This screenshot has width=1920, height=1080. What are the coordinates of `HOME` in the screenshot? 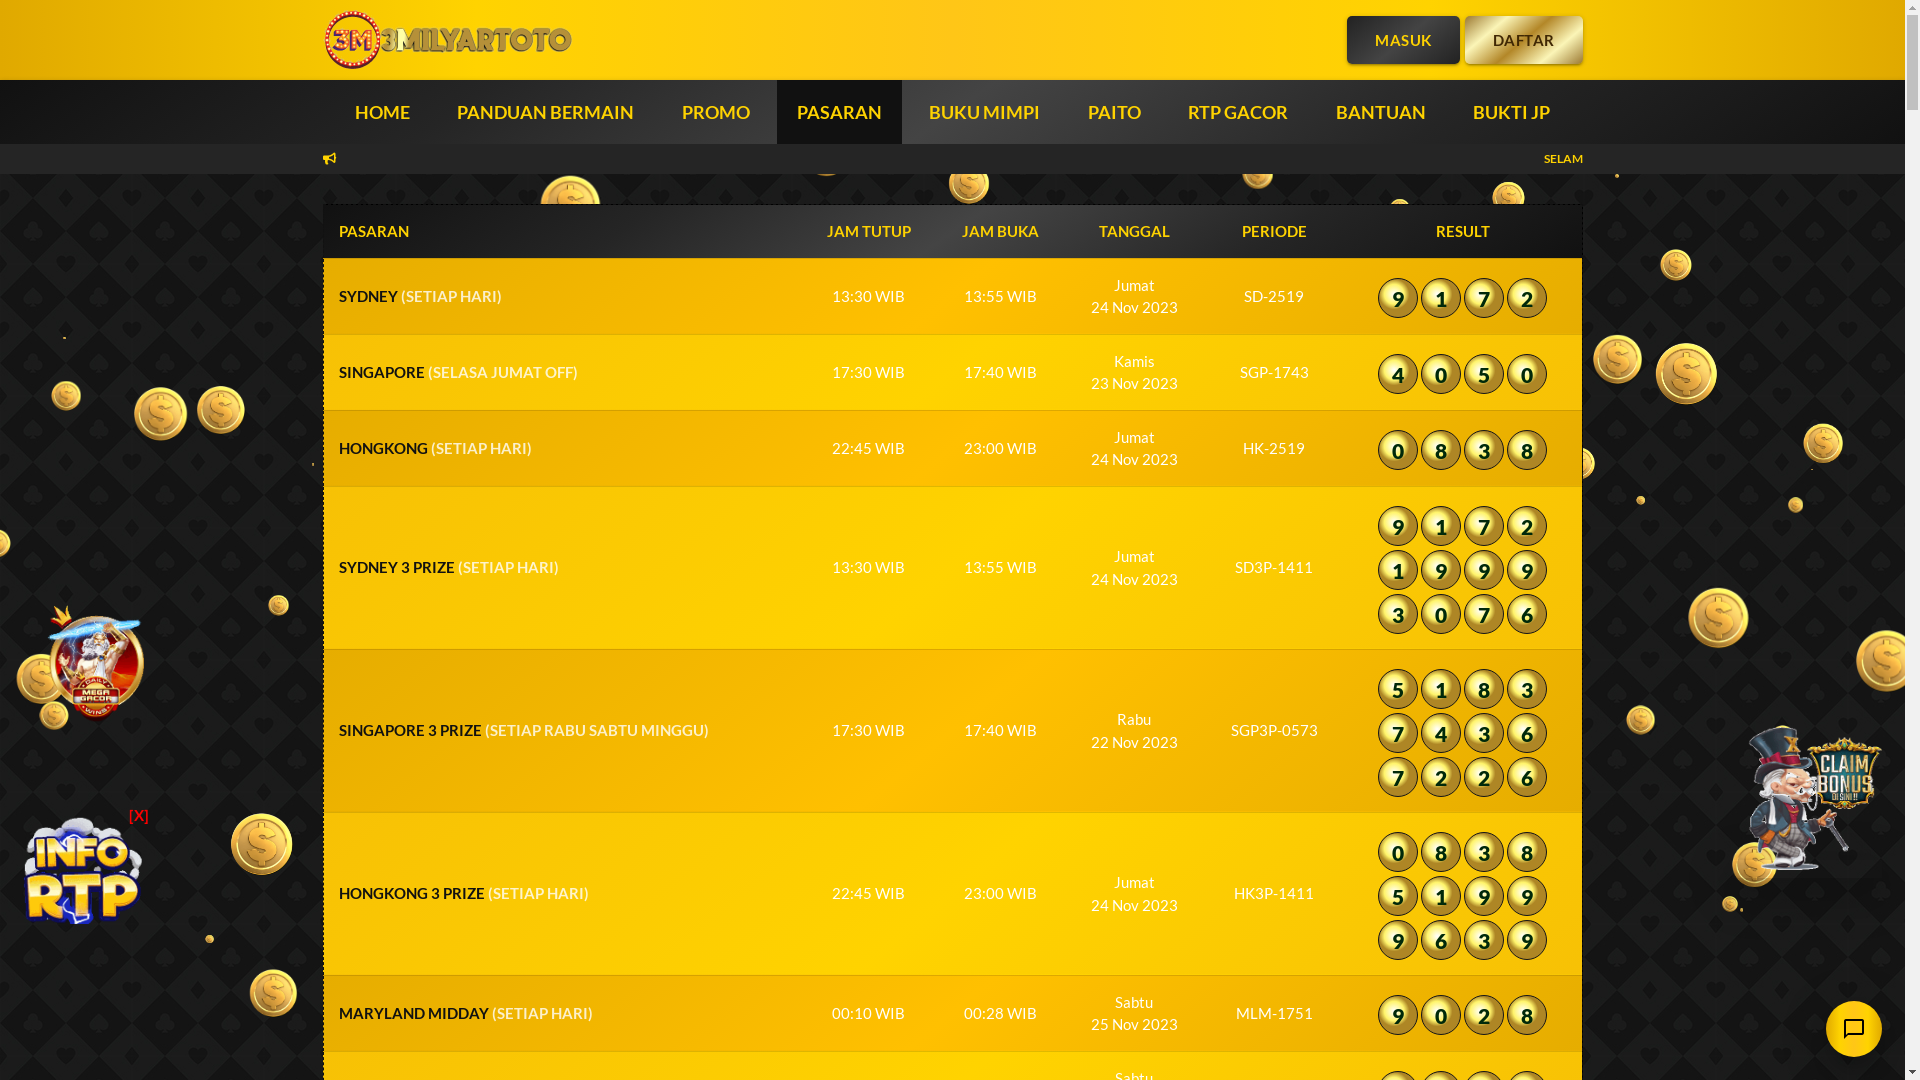 It's located at (382, 112).